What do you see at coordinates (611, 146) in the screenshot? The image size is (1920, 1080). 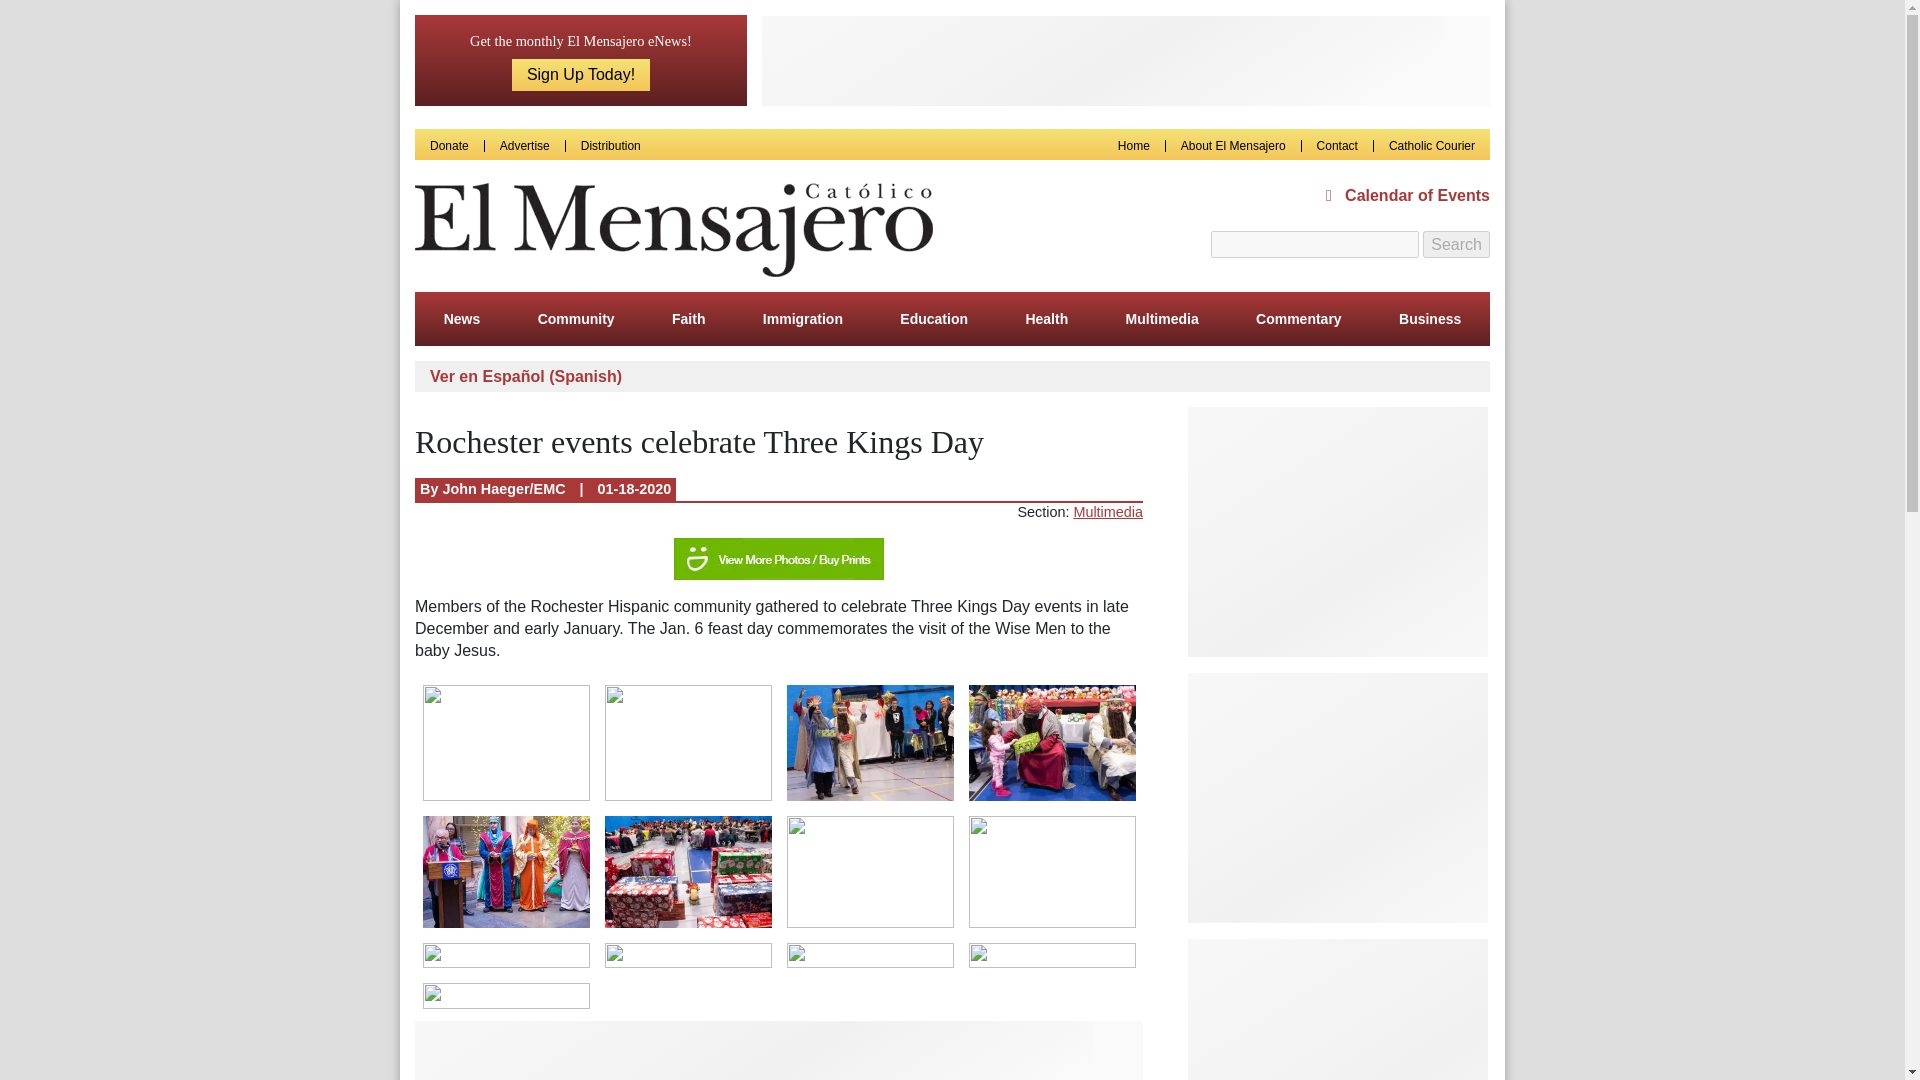 I see `Distribution` at bounding box center [611, 146].